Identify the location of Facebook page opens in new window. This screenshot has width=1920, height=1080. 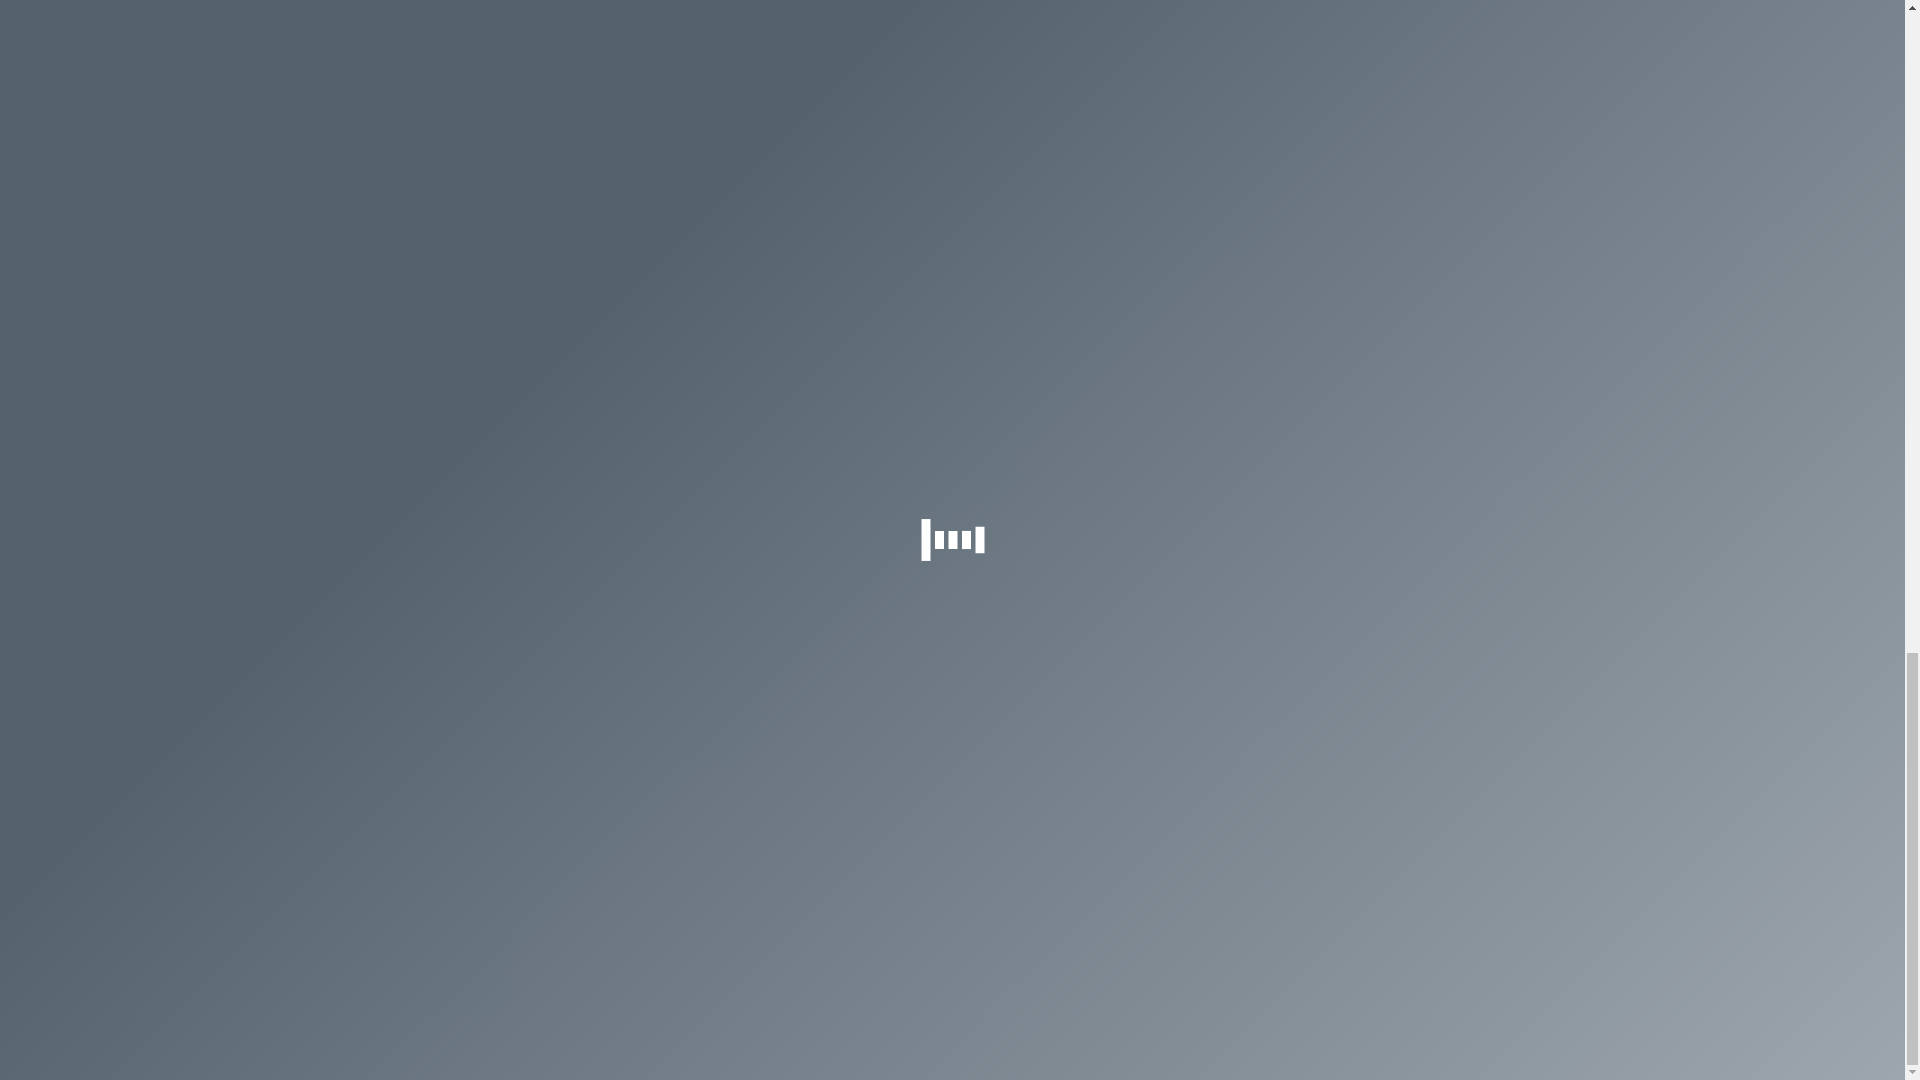
(784, 722).